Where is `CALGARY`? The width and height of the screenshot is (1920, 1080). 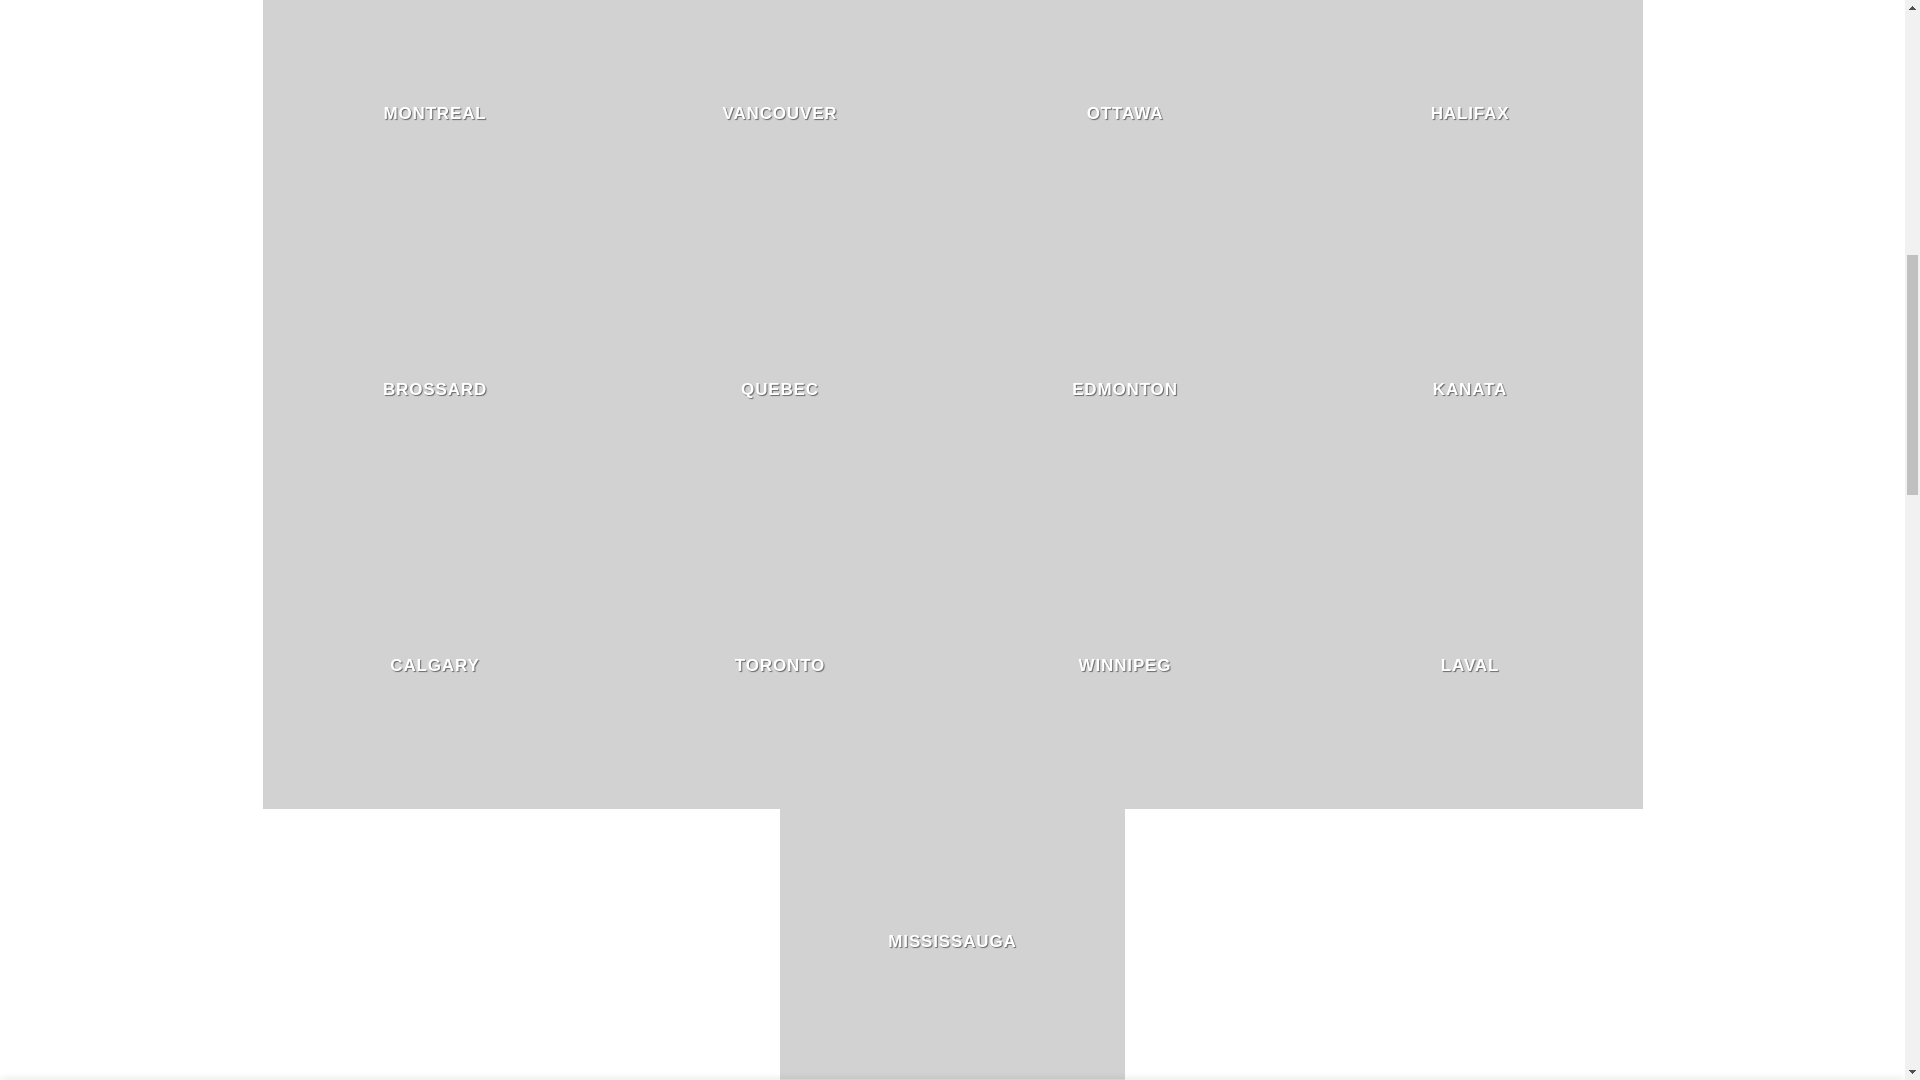
CALGARY is located at coordinates (434, 666).